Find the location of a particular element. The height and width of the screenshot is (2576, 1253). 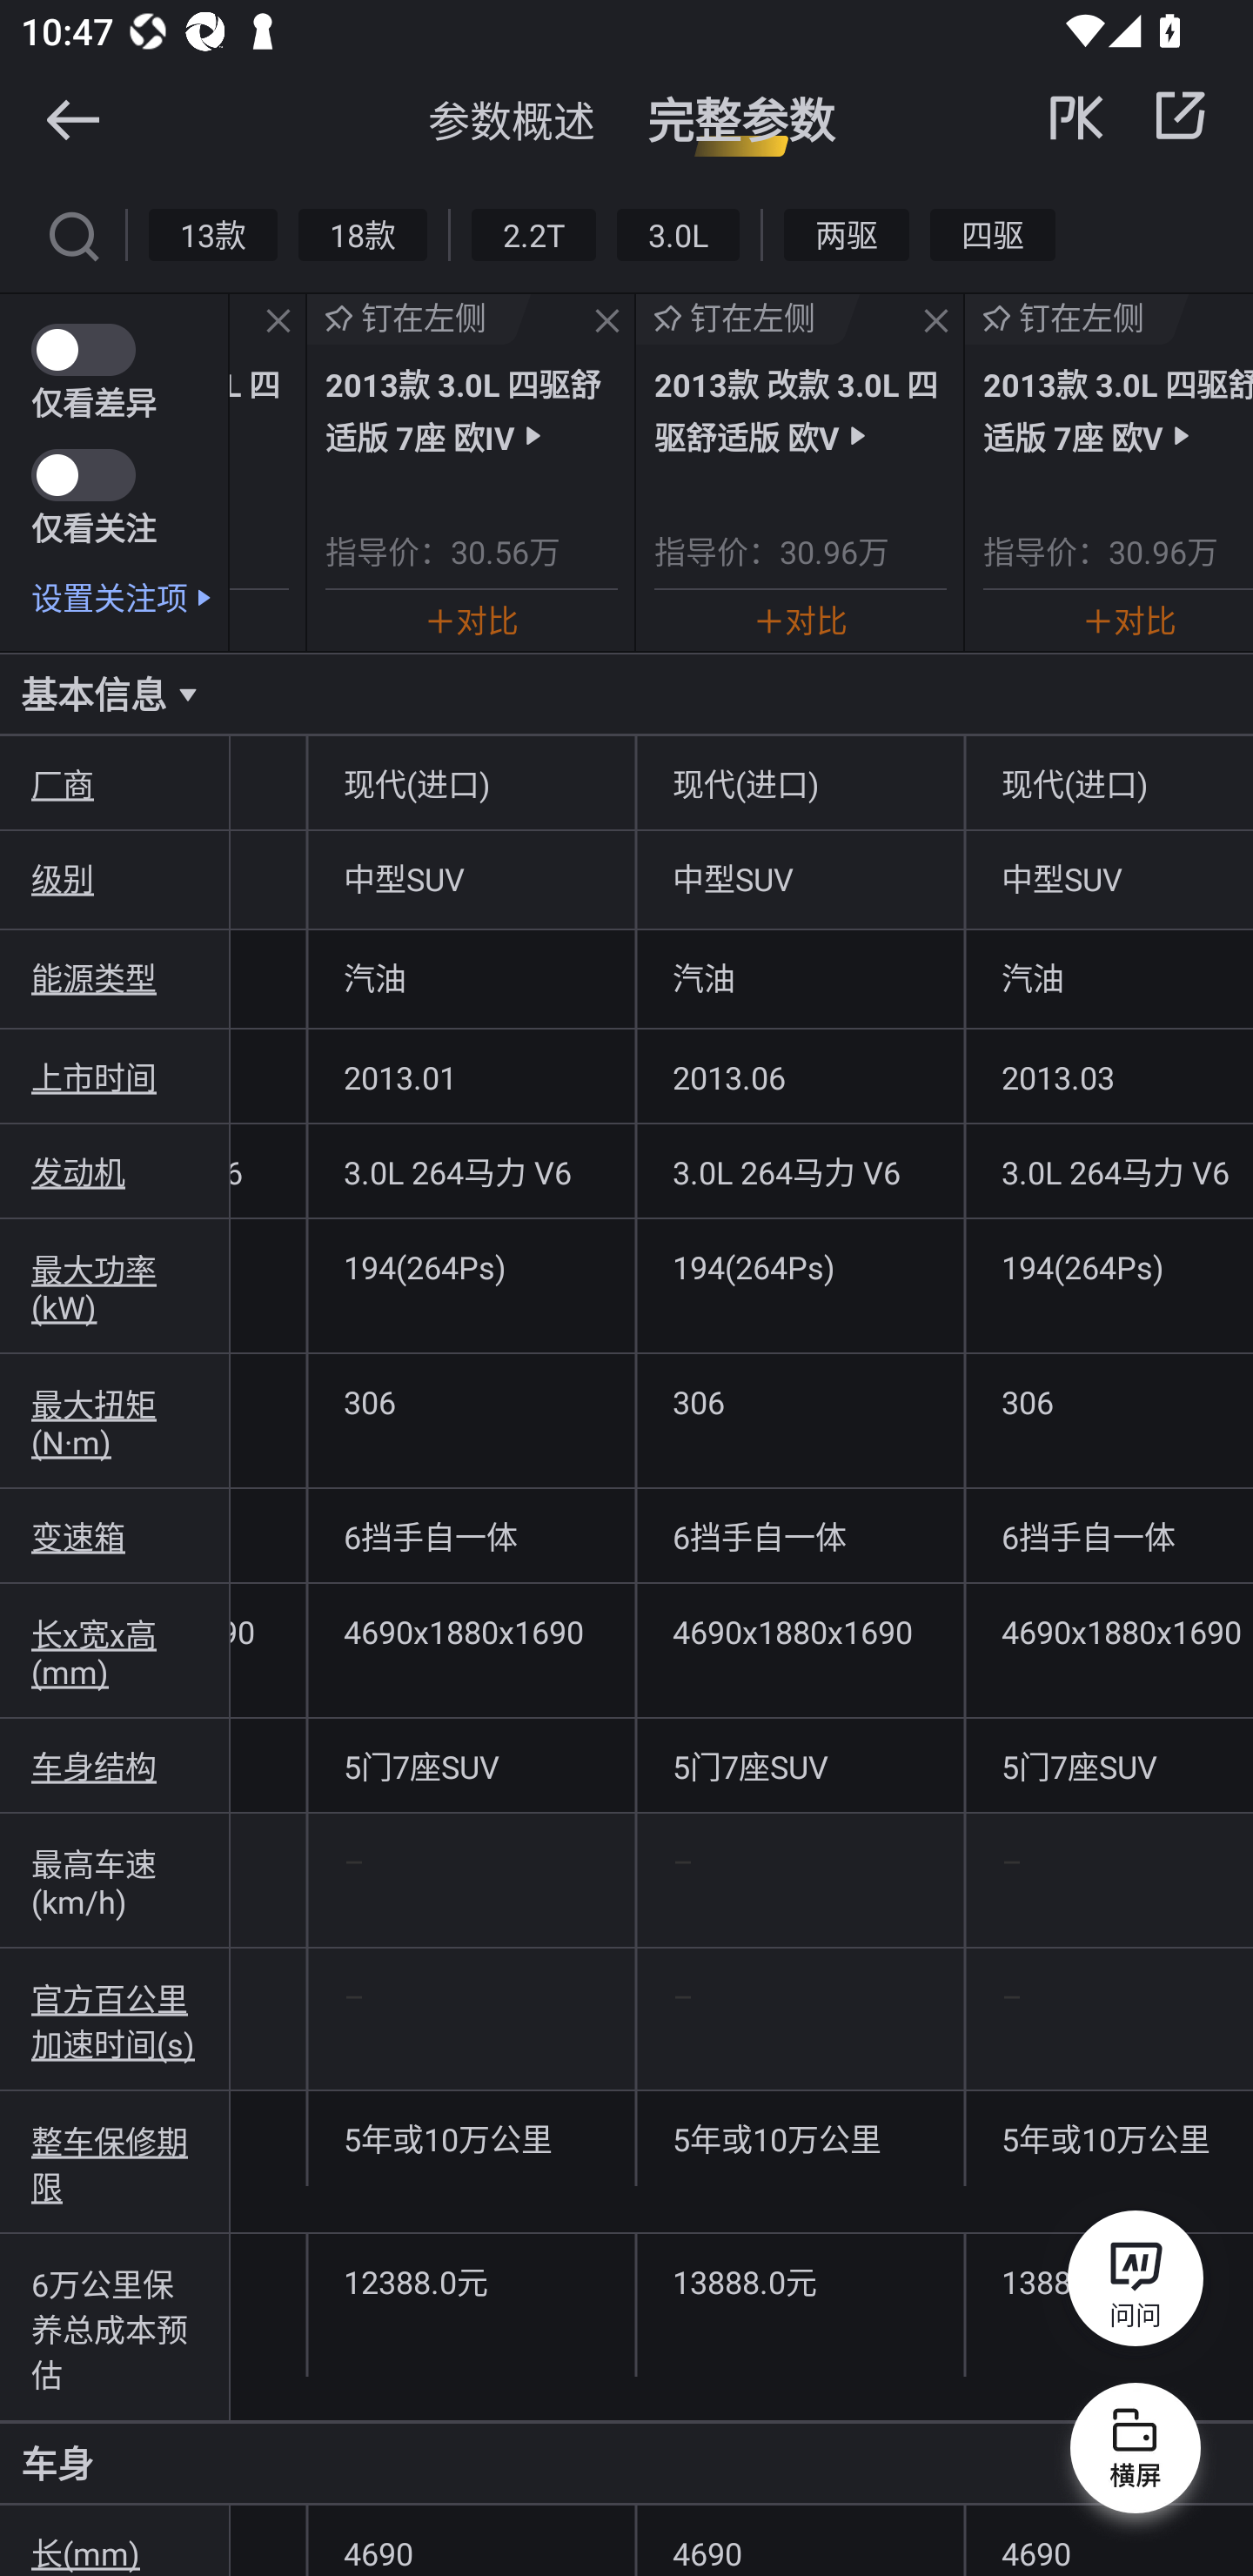

设置关注项  is located at coordinates (131, 597).